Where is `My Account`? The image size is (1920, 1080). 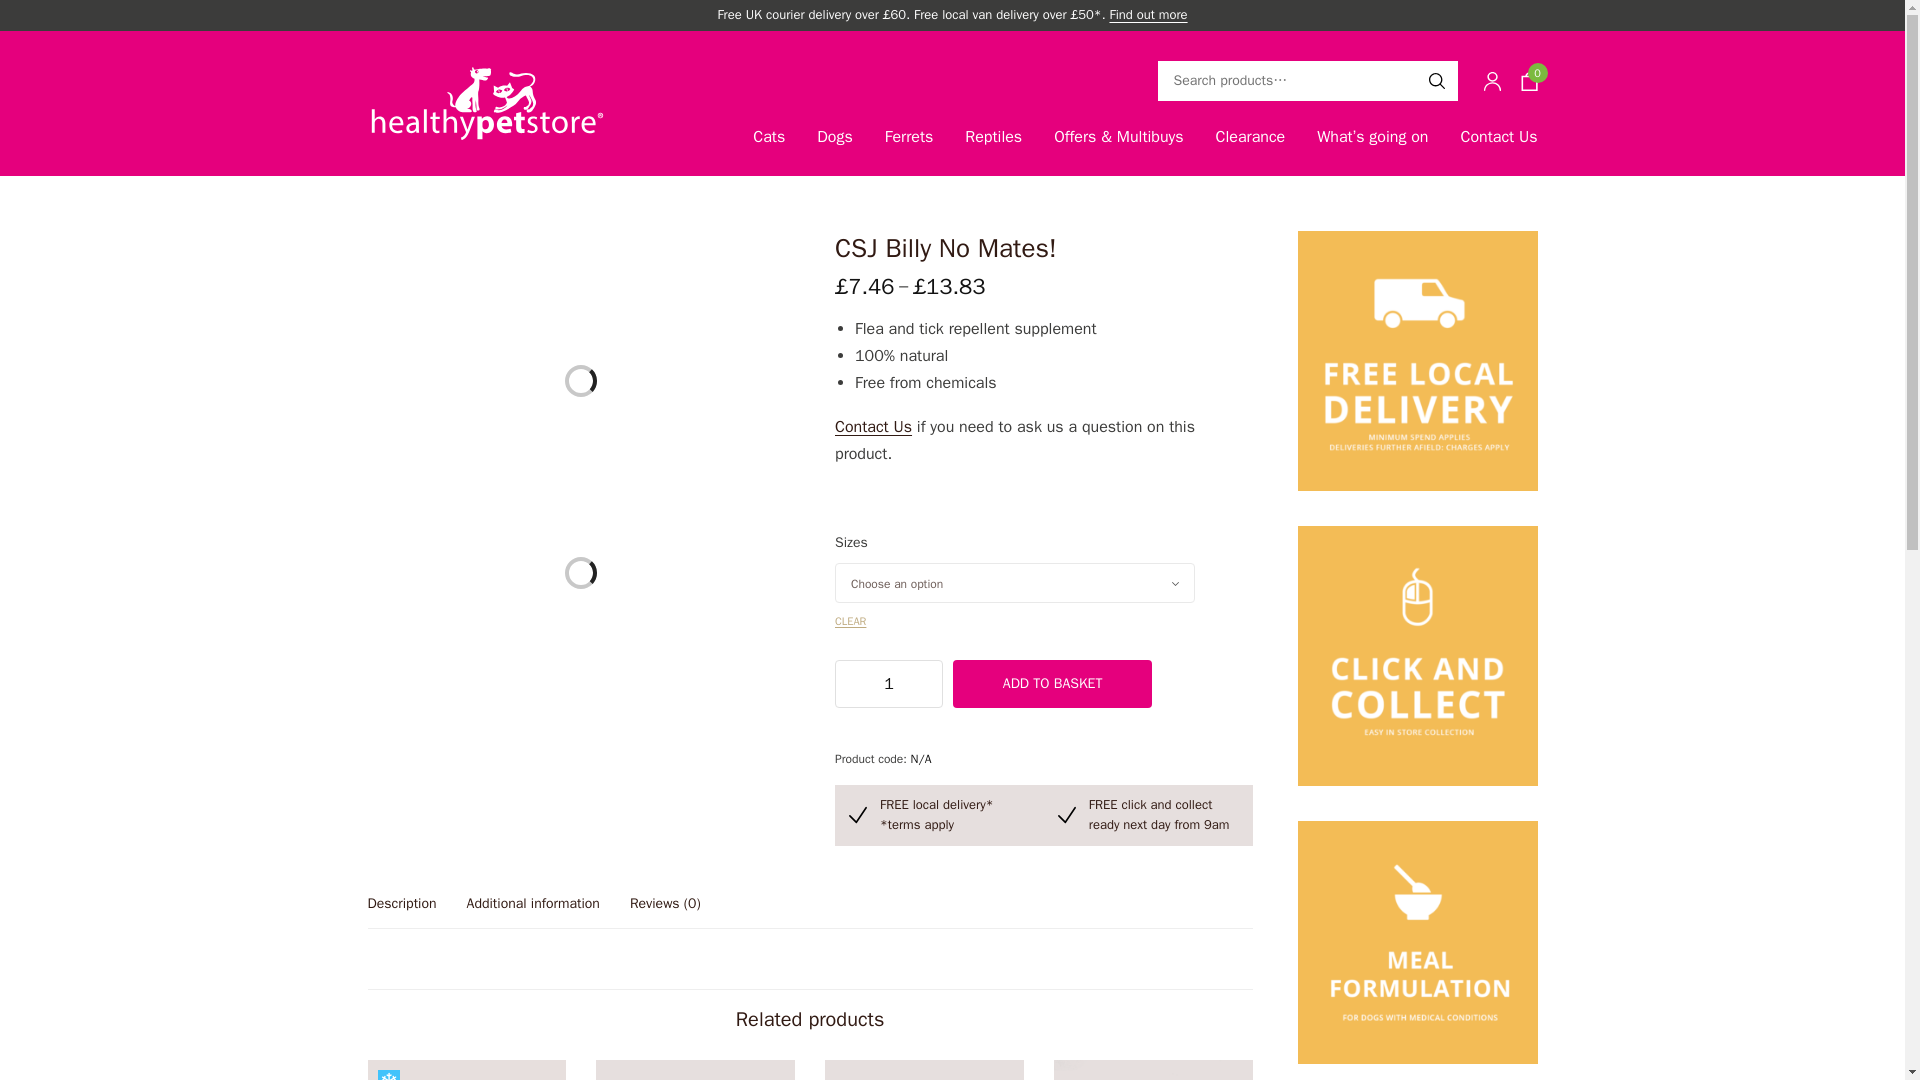
My Account is located at coordinates (1492, 81).